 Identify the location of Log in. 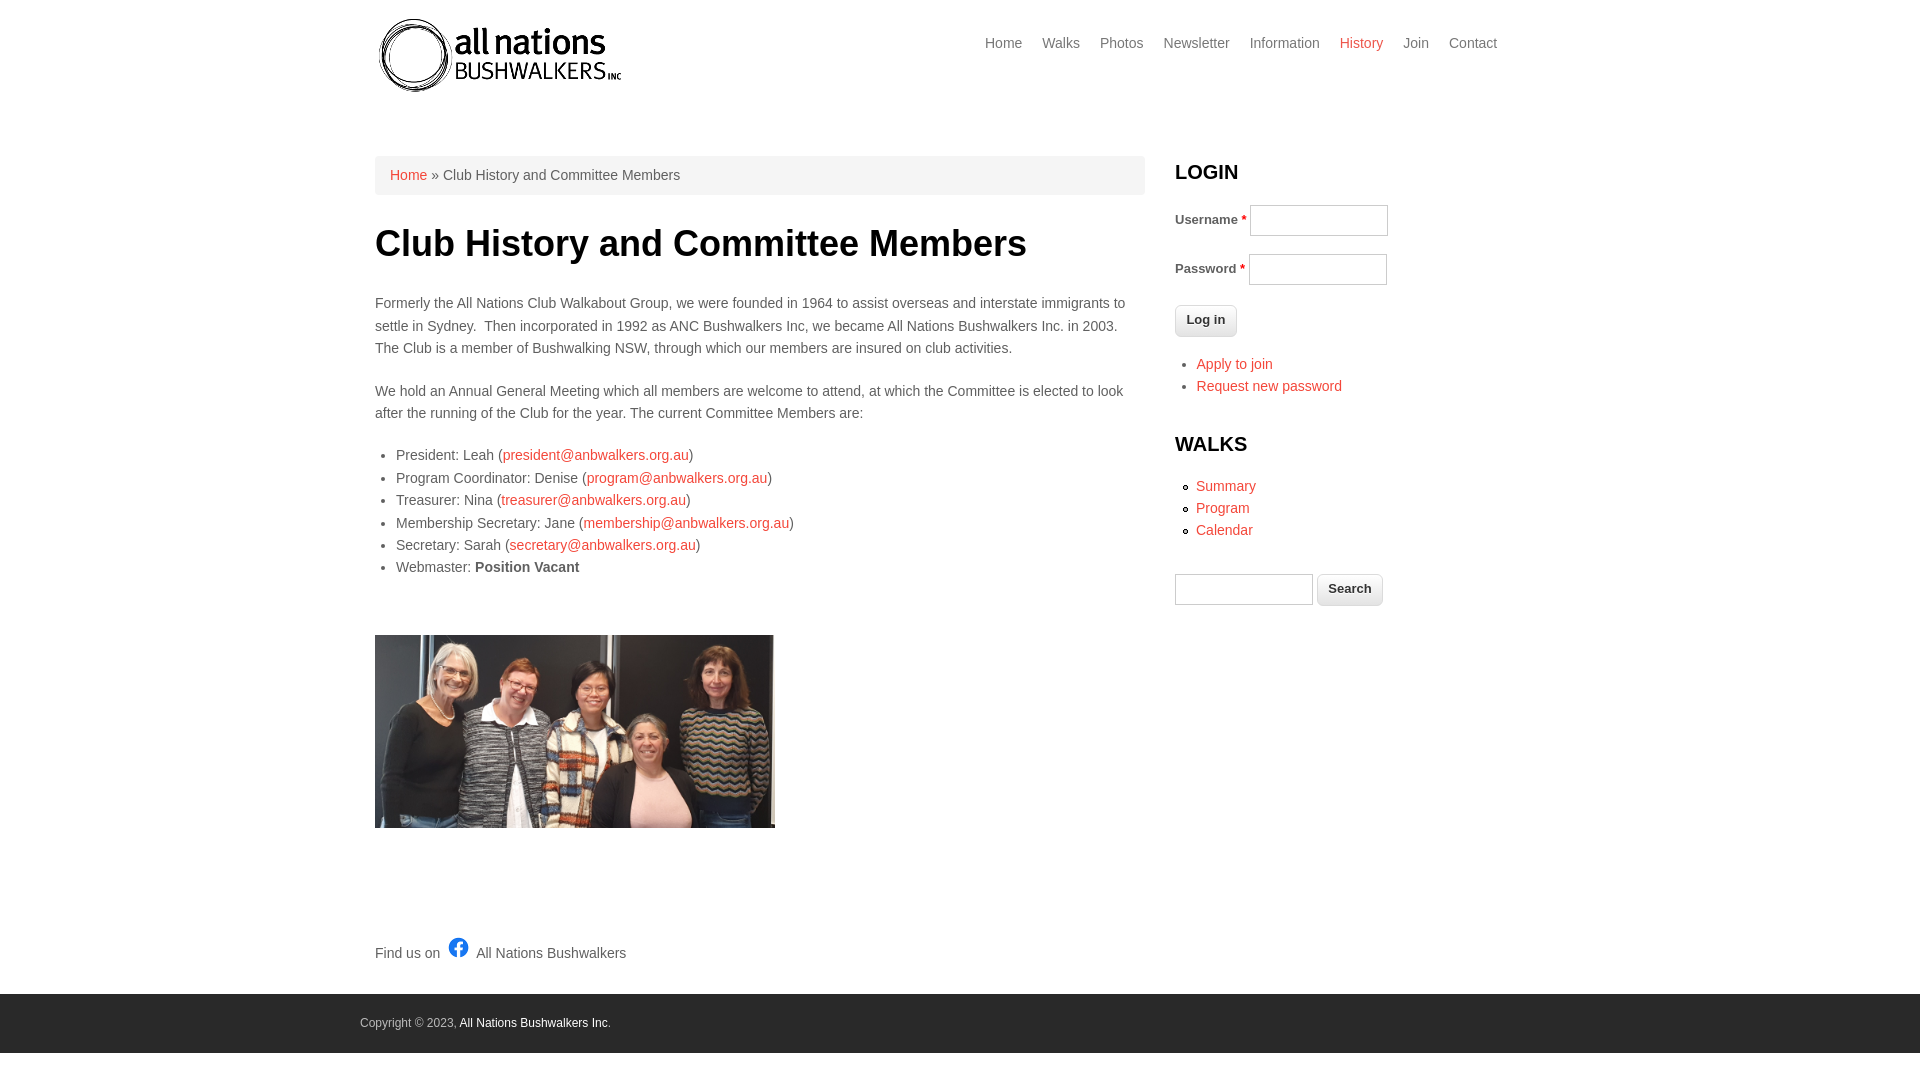
(1206, 321).